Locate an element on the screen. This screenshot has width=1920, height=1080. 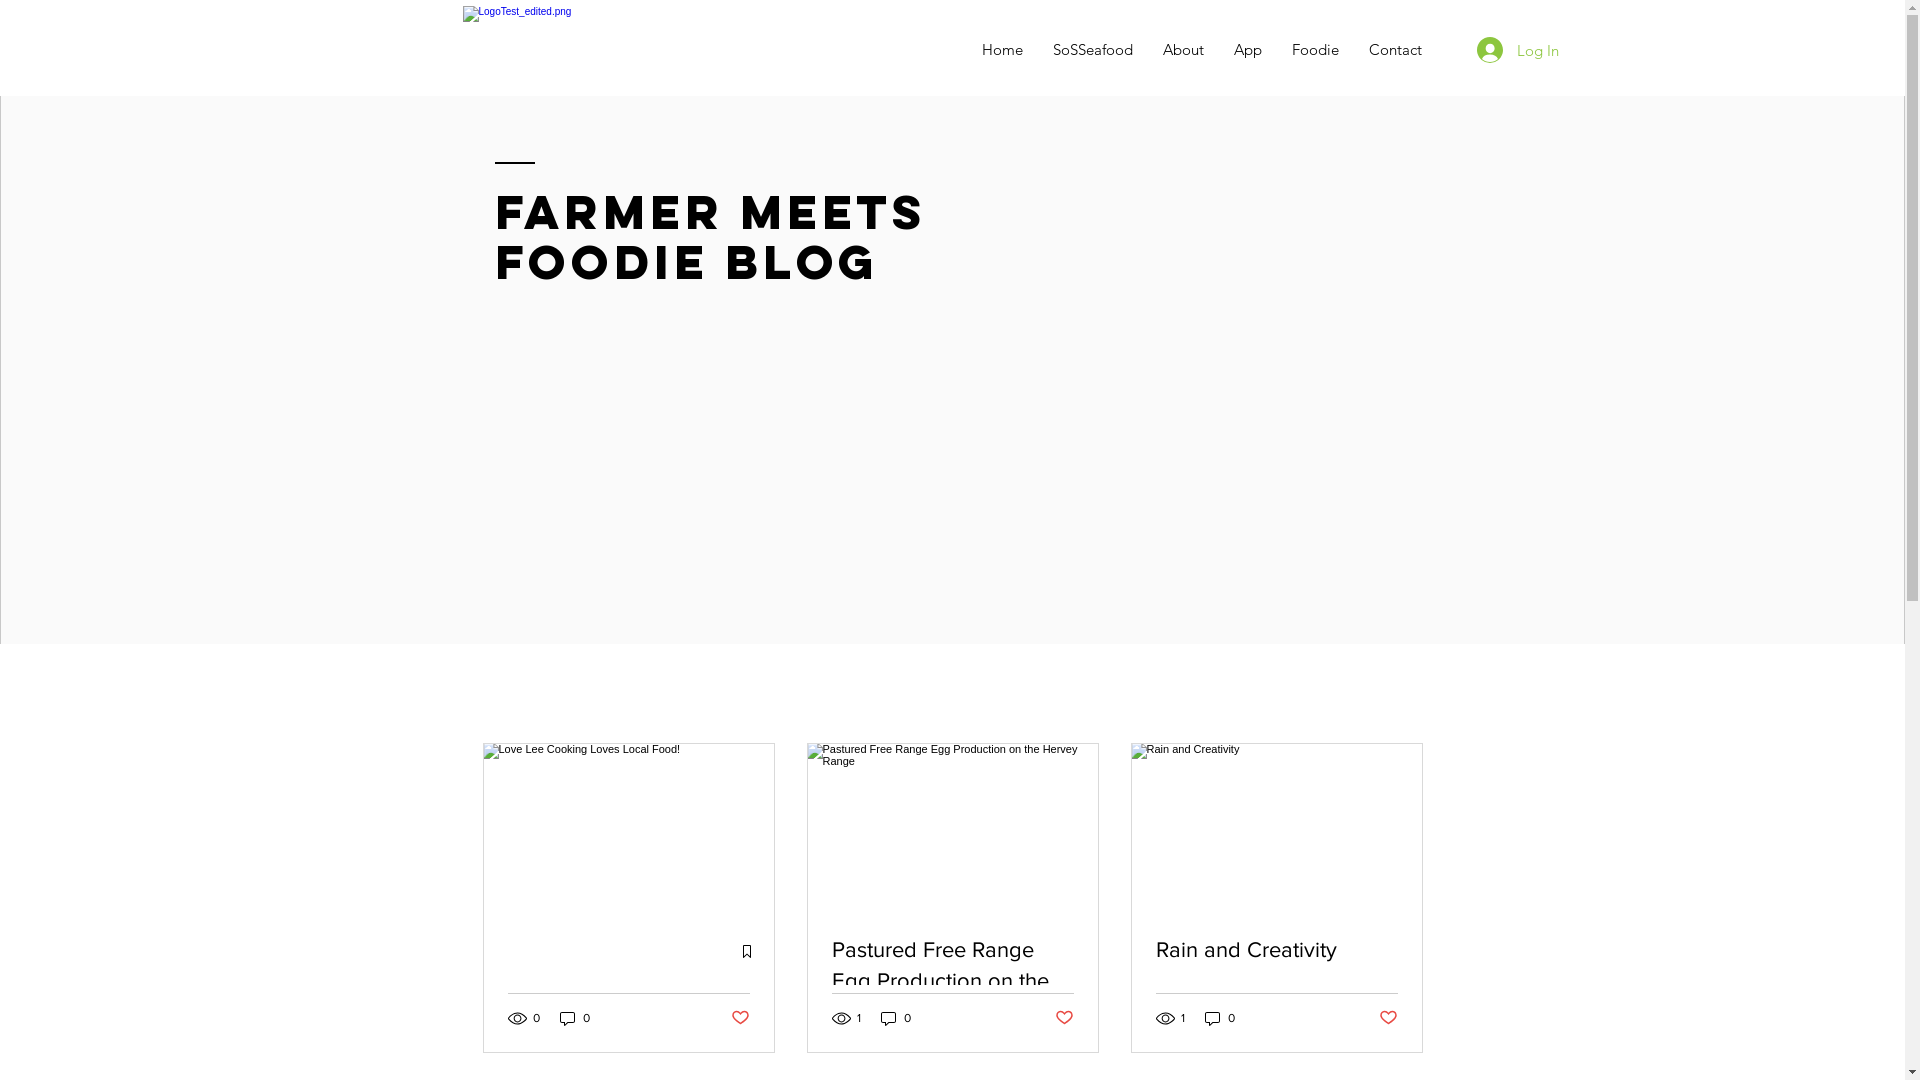
SoSSeafood is located at coordinates (1093, 50).